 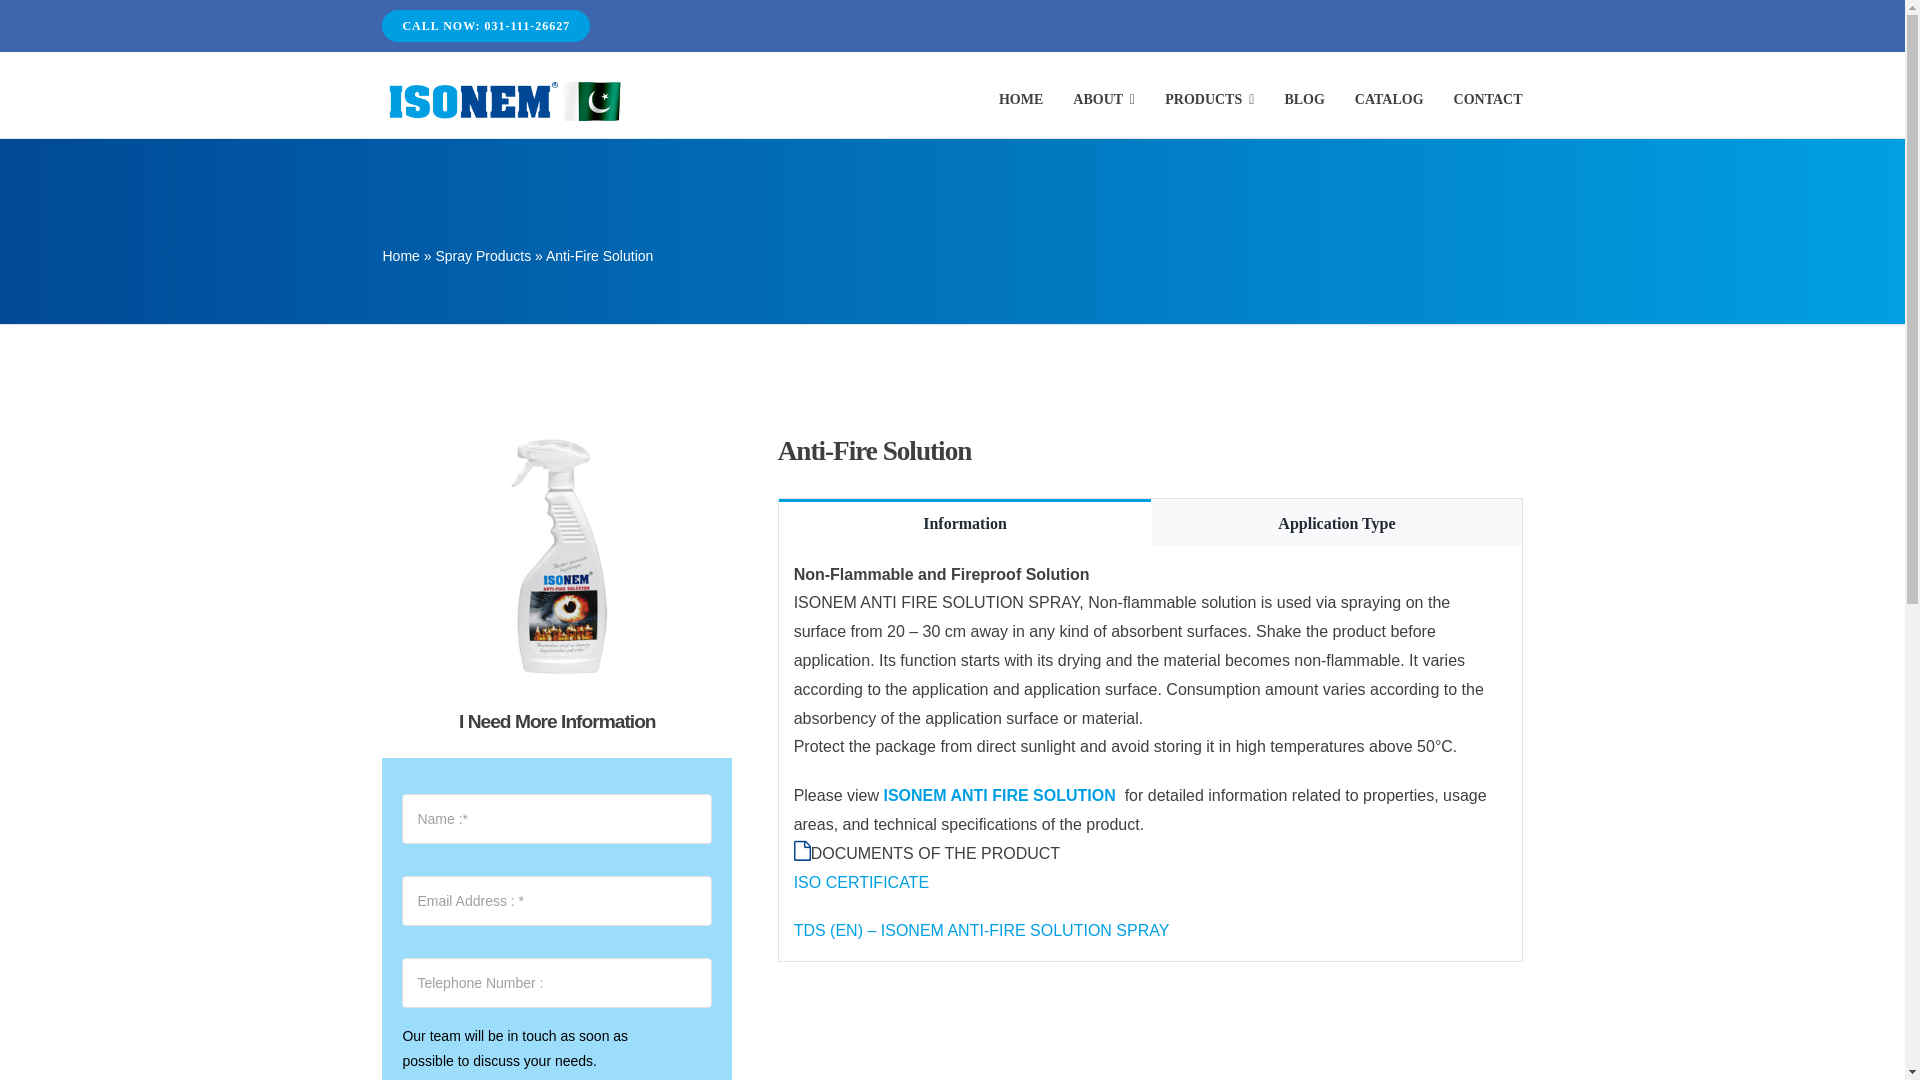 I want to click on CATALOG, so click(x=1390, y=100).